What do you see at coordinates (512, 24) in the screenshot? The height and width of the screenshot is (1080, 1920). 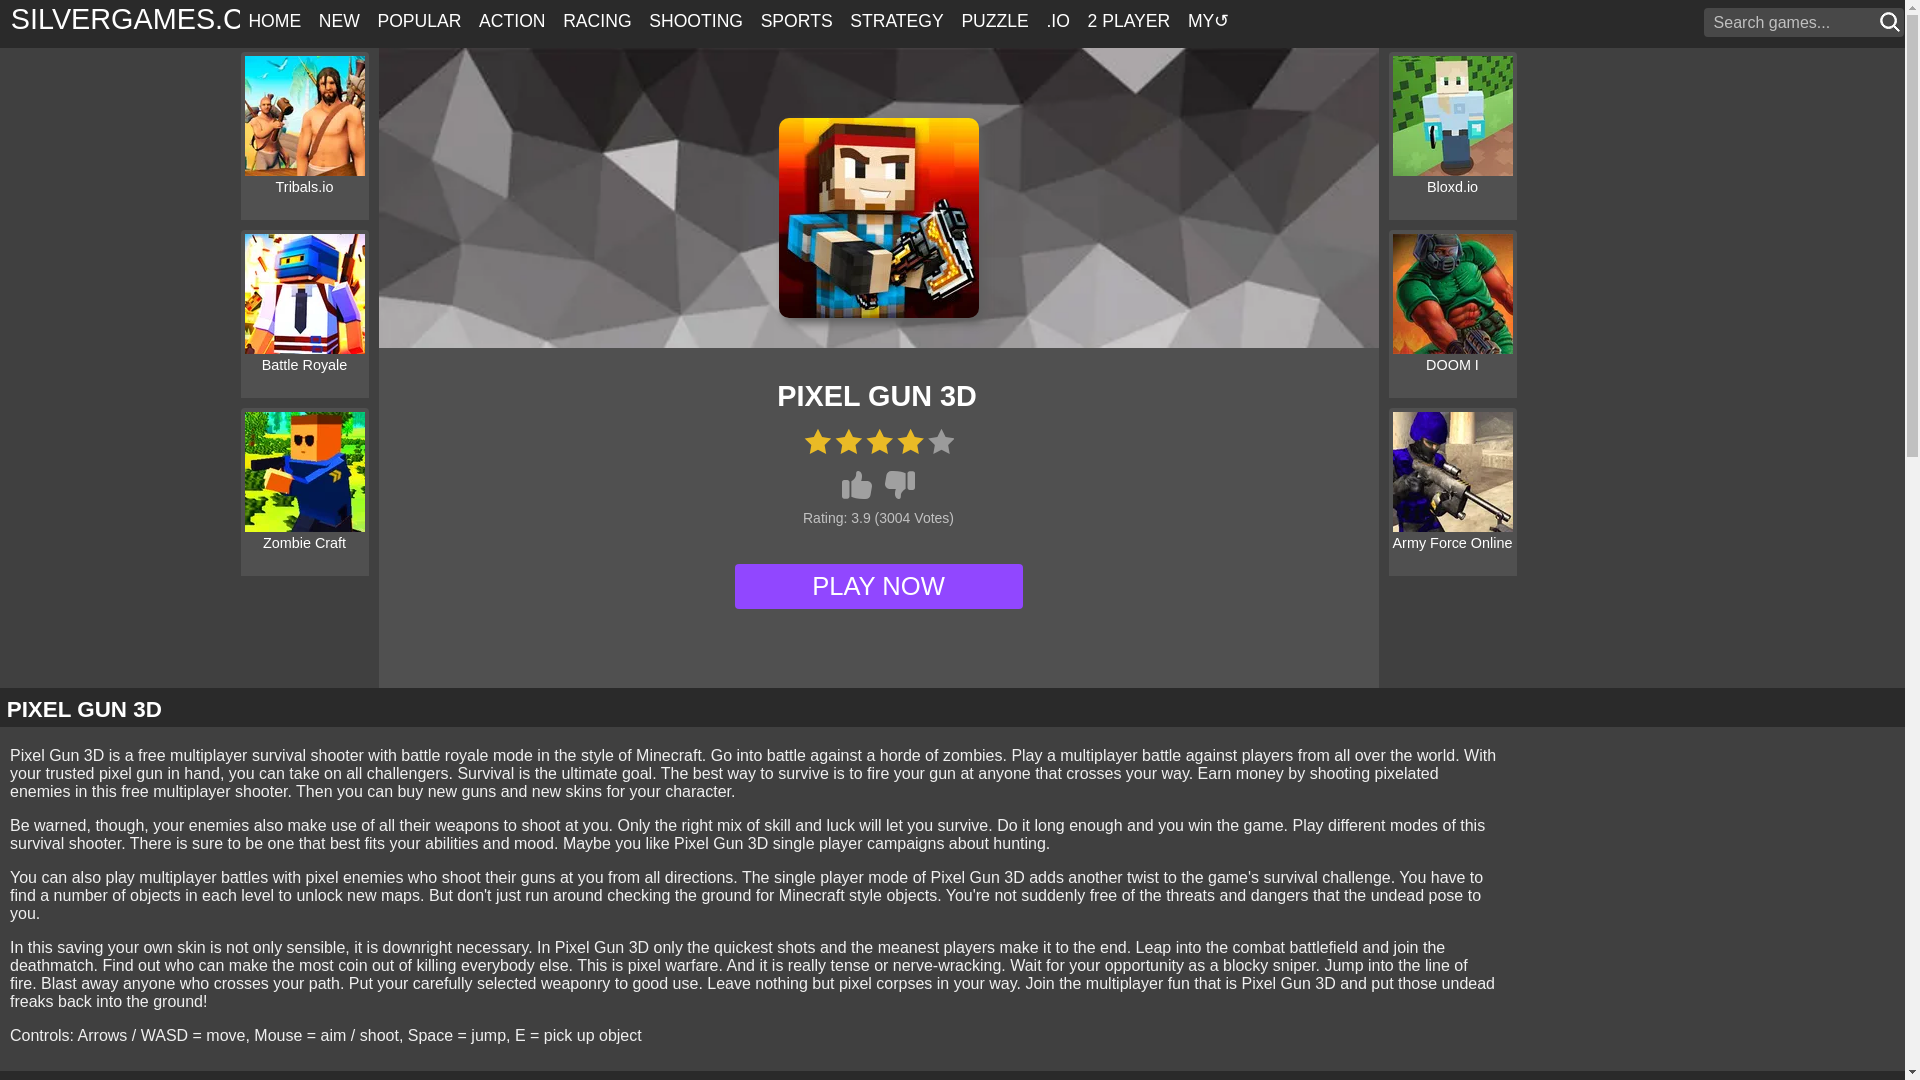 I see `ACTION` at bounding box center [512, 24].